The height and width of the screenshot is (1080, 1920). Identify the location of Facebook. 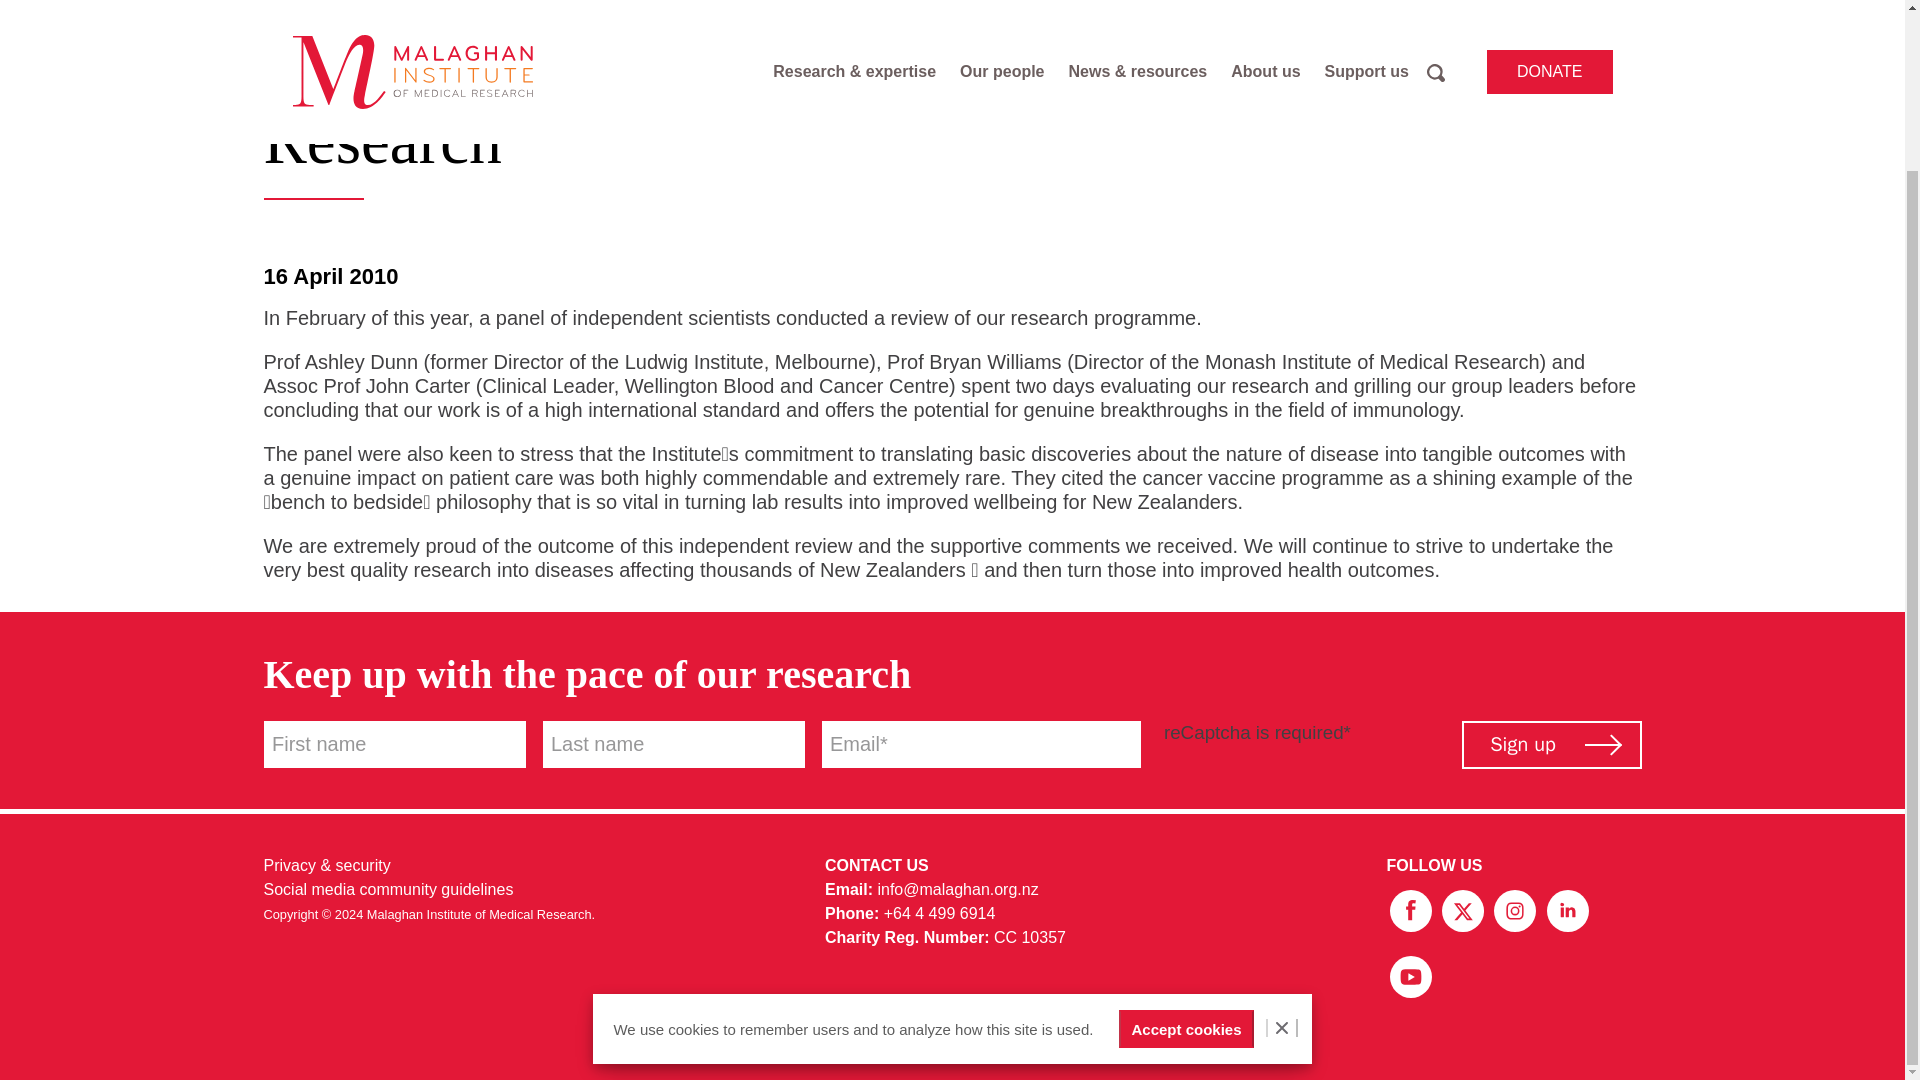
(1412, 909).